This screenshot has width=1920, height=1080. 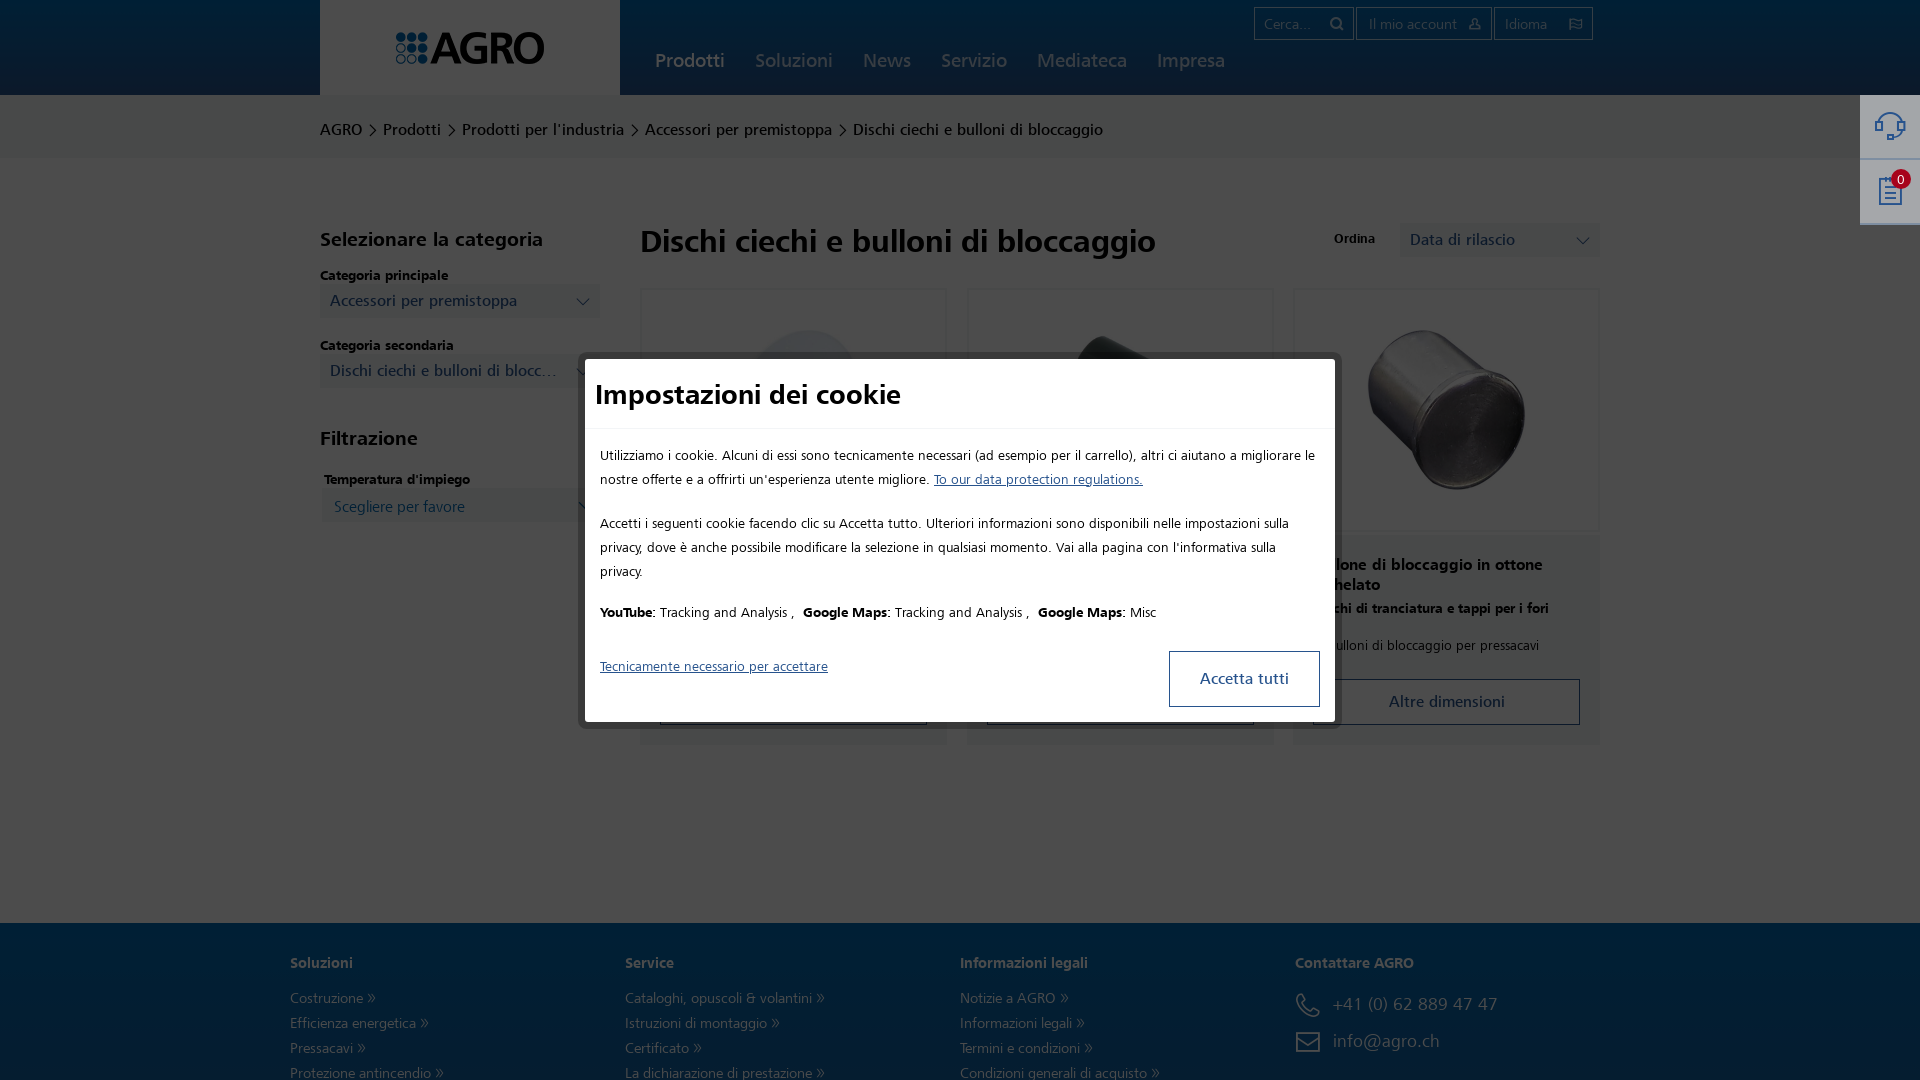 What do you see at coordinates (1120, 702) in the screenshot?
I see `Altre dimensioni` at bounding box center [1120, 702].